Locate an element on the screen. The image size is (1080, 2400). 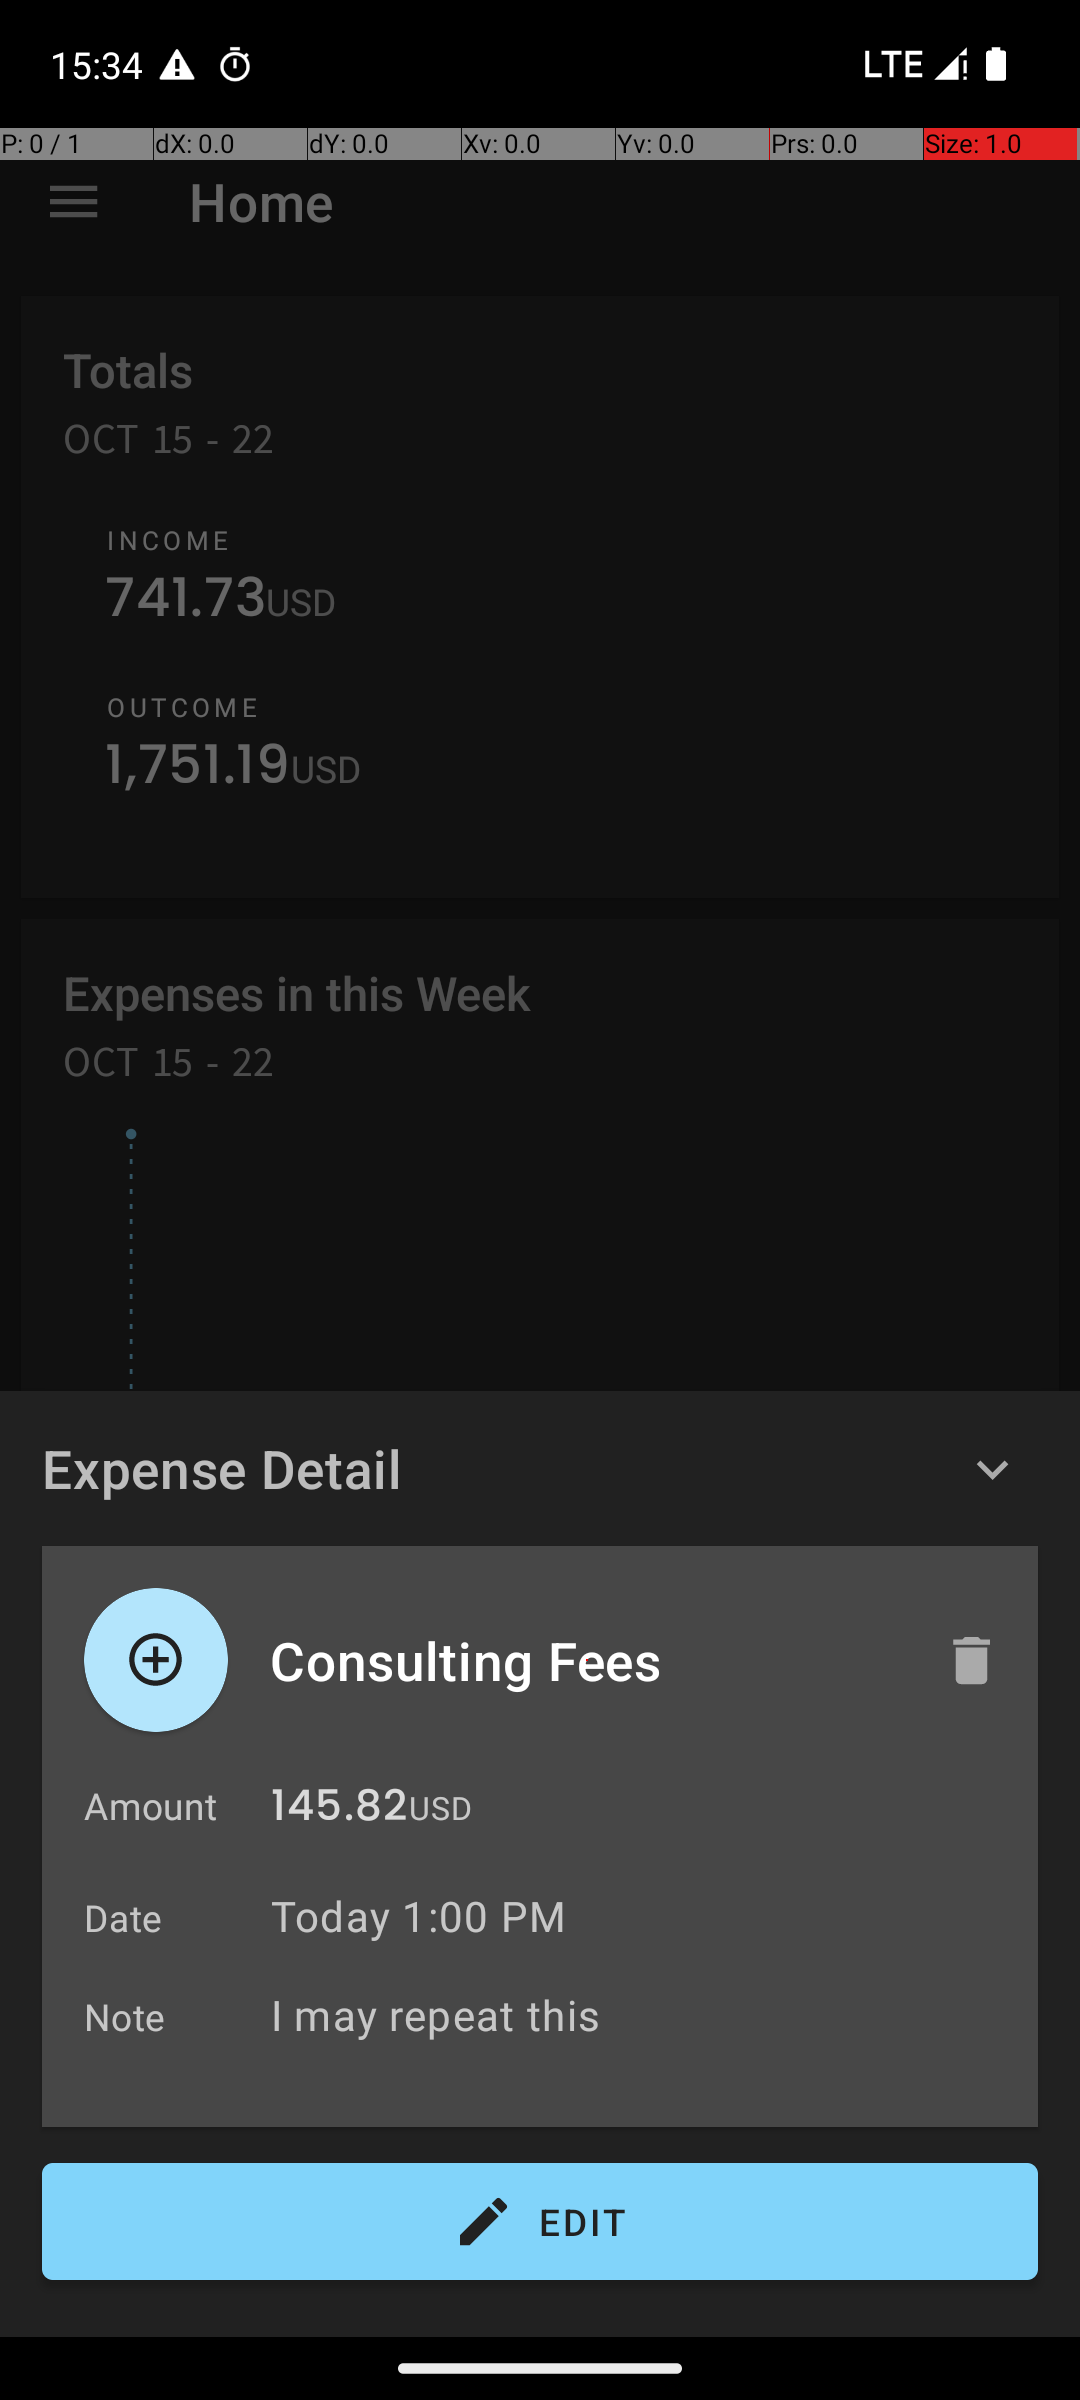
Today 1:00 PM is located at coordinates (418, 1916).